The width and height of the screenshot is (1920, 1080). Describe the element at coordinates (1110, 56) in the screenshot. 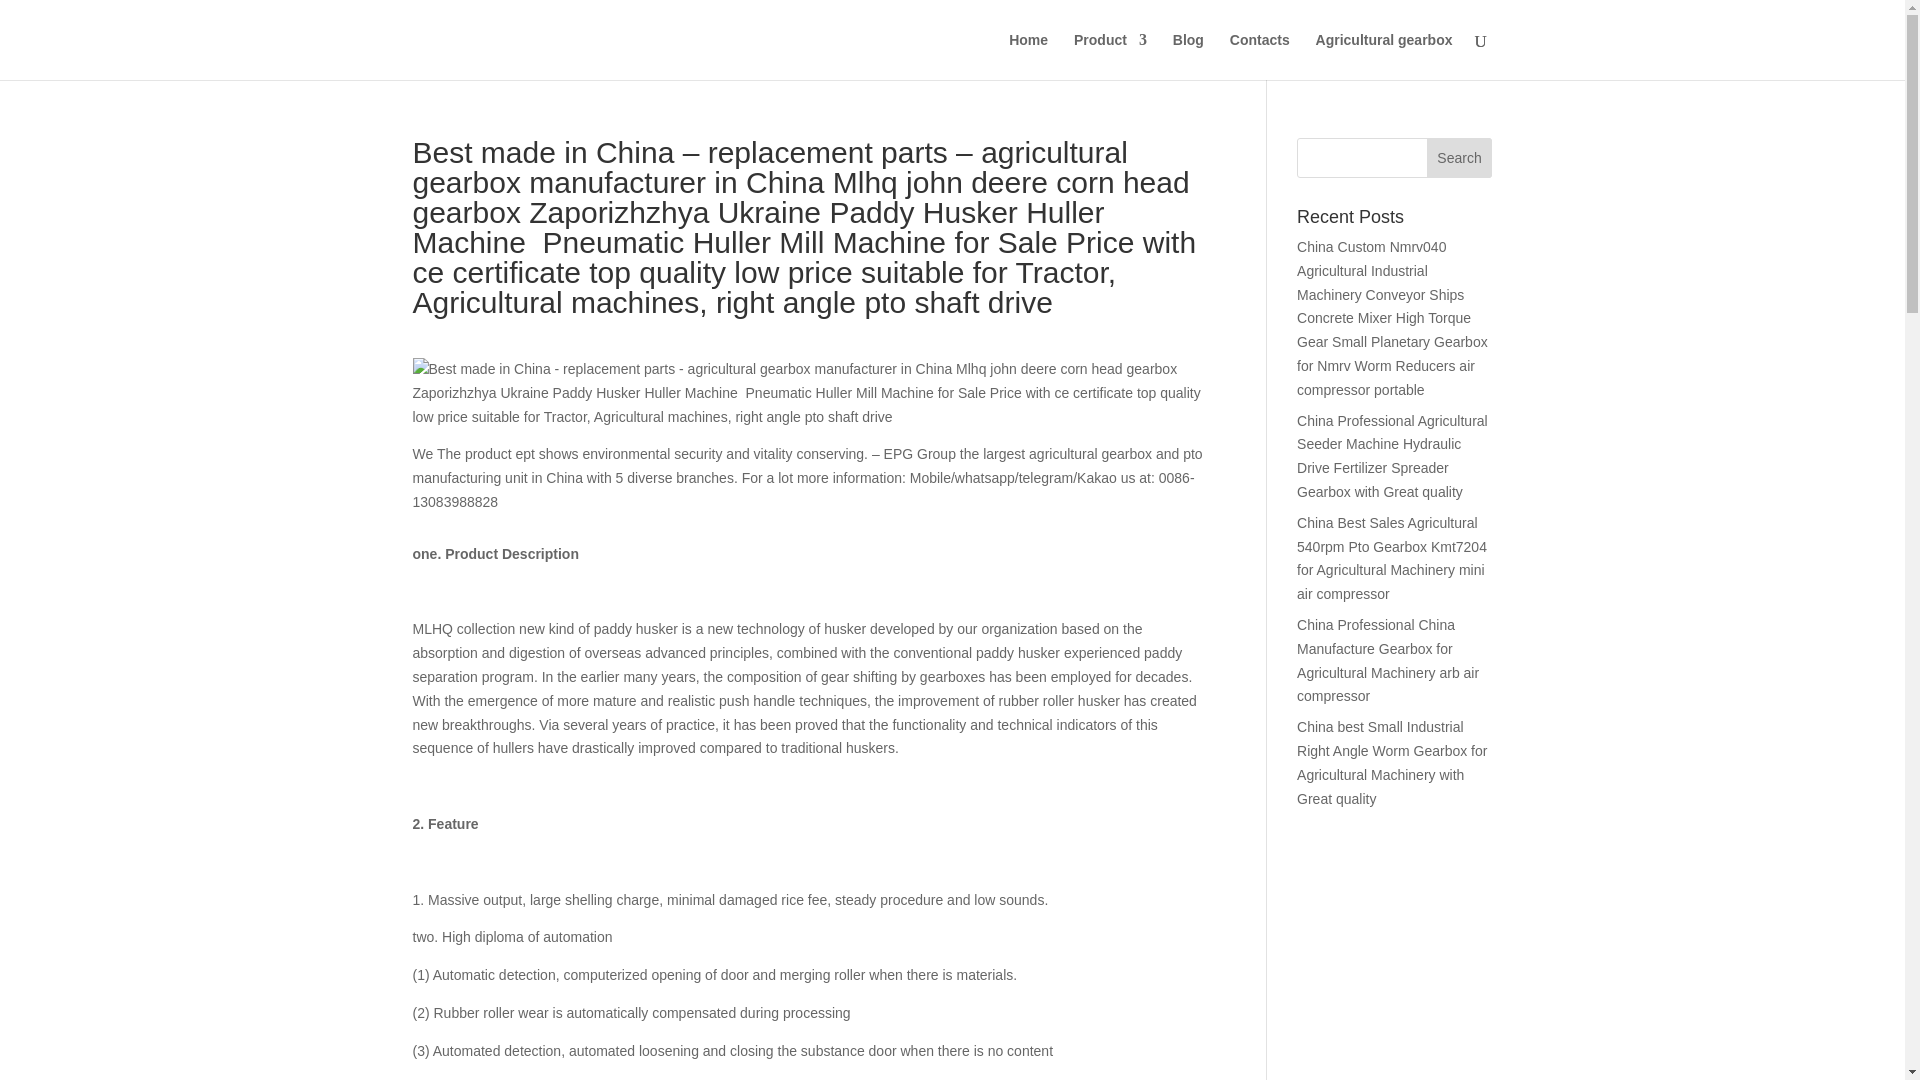

I see `Product` at that location.